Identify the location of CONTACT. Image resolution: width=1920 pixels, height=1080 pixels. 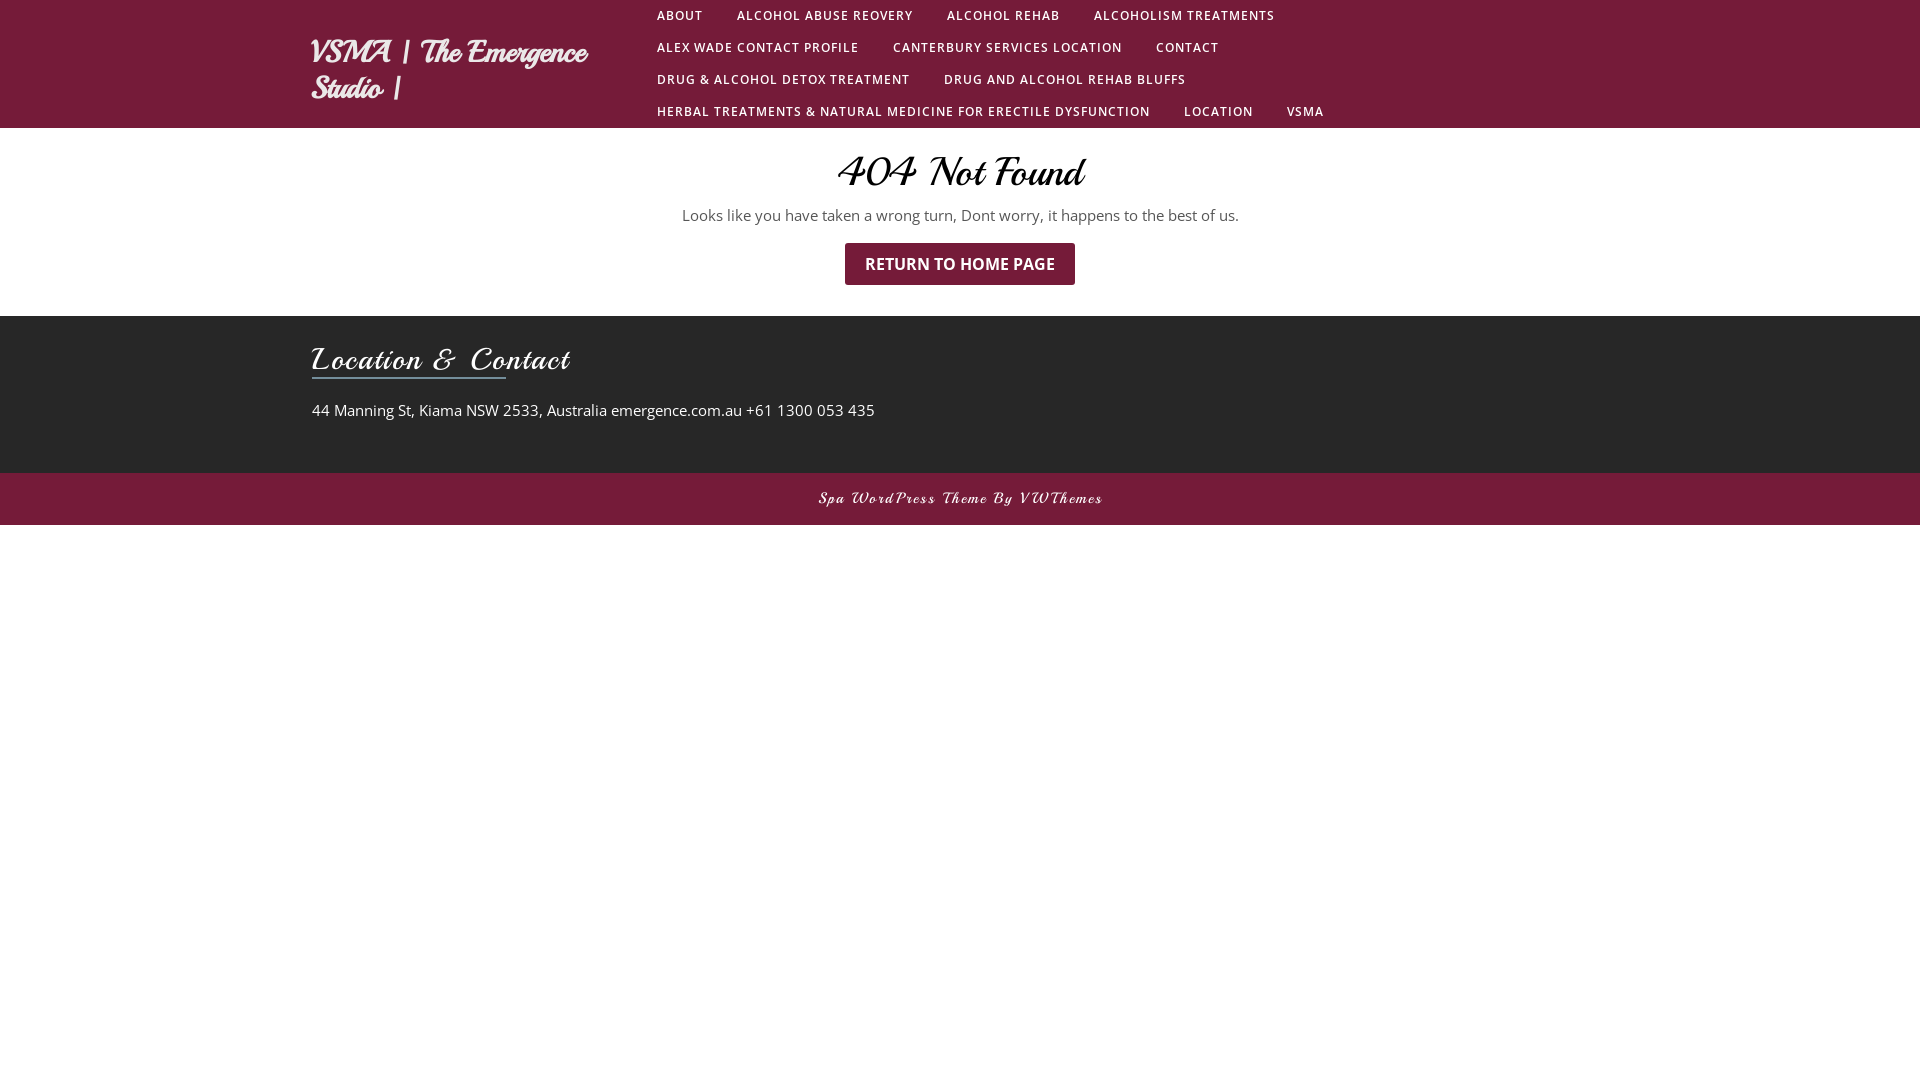
(1188, 48).